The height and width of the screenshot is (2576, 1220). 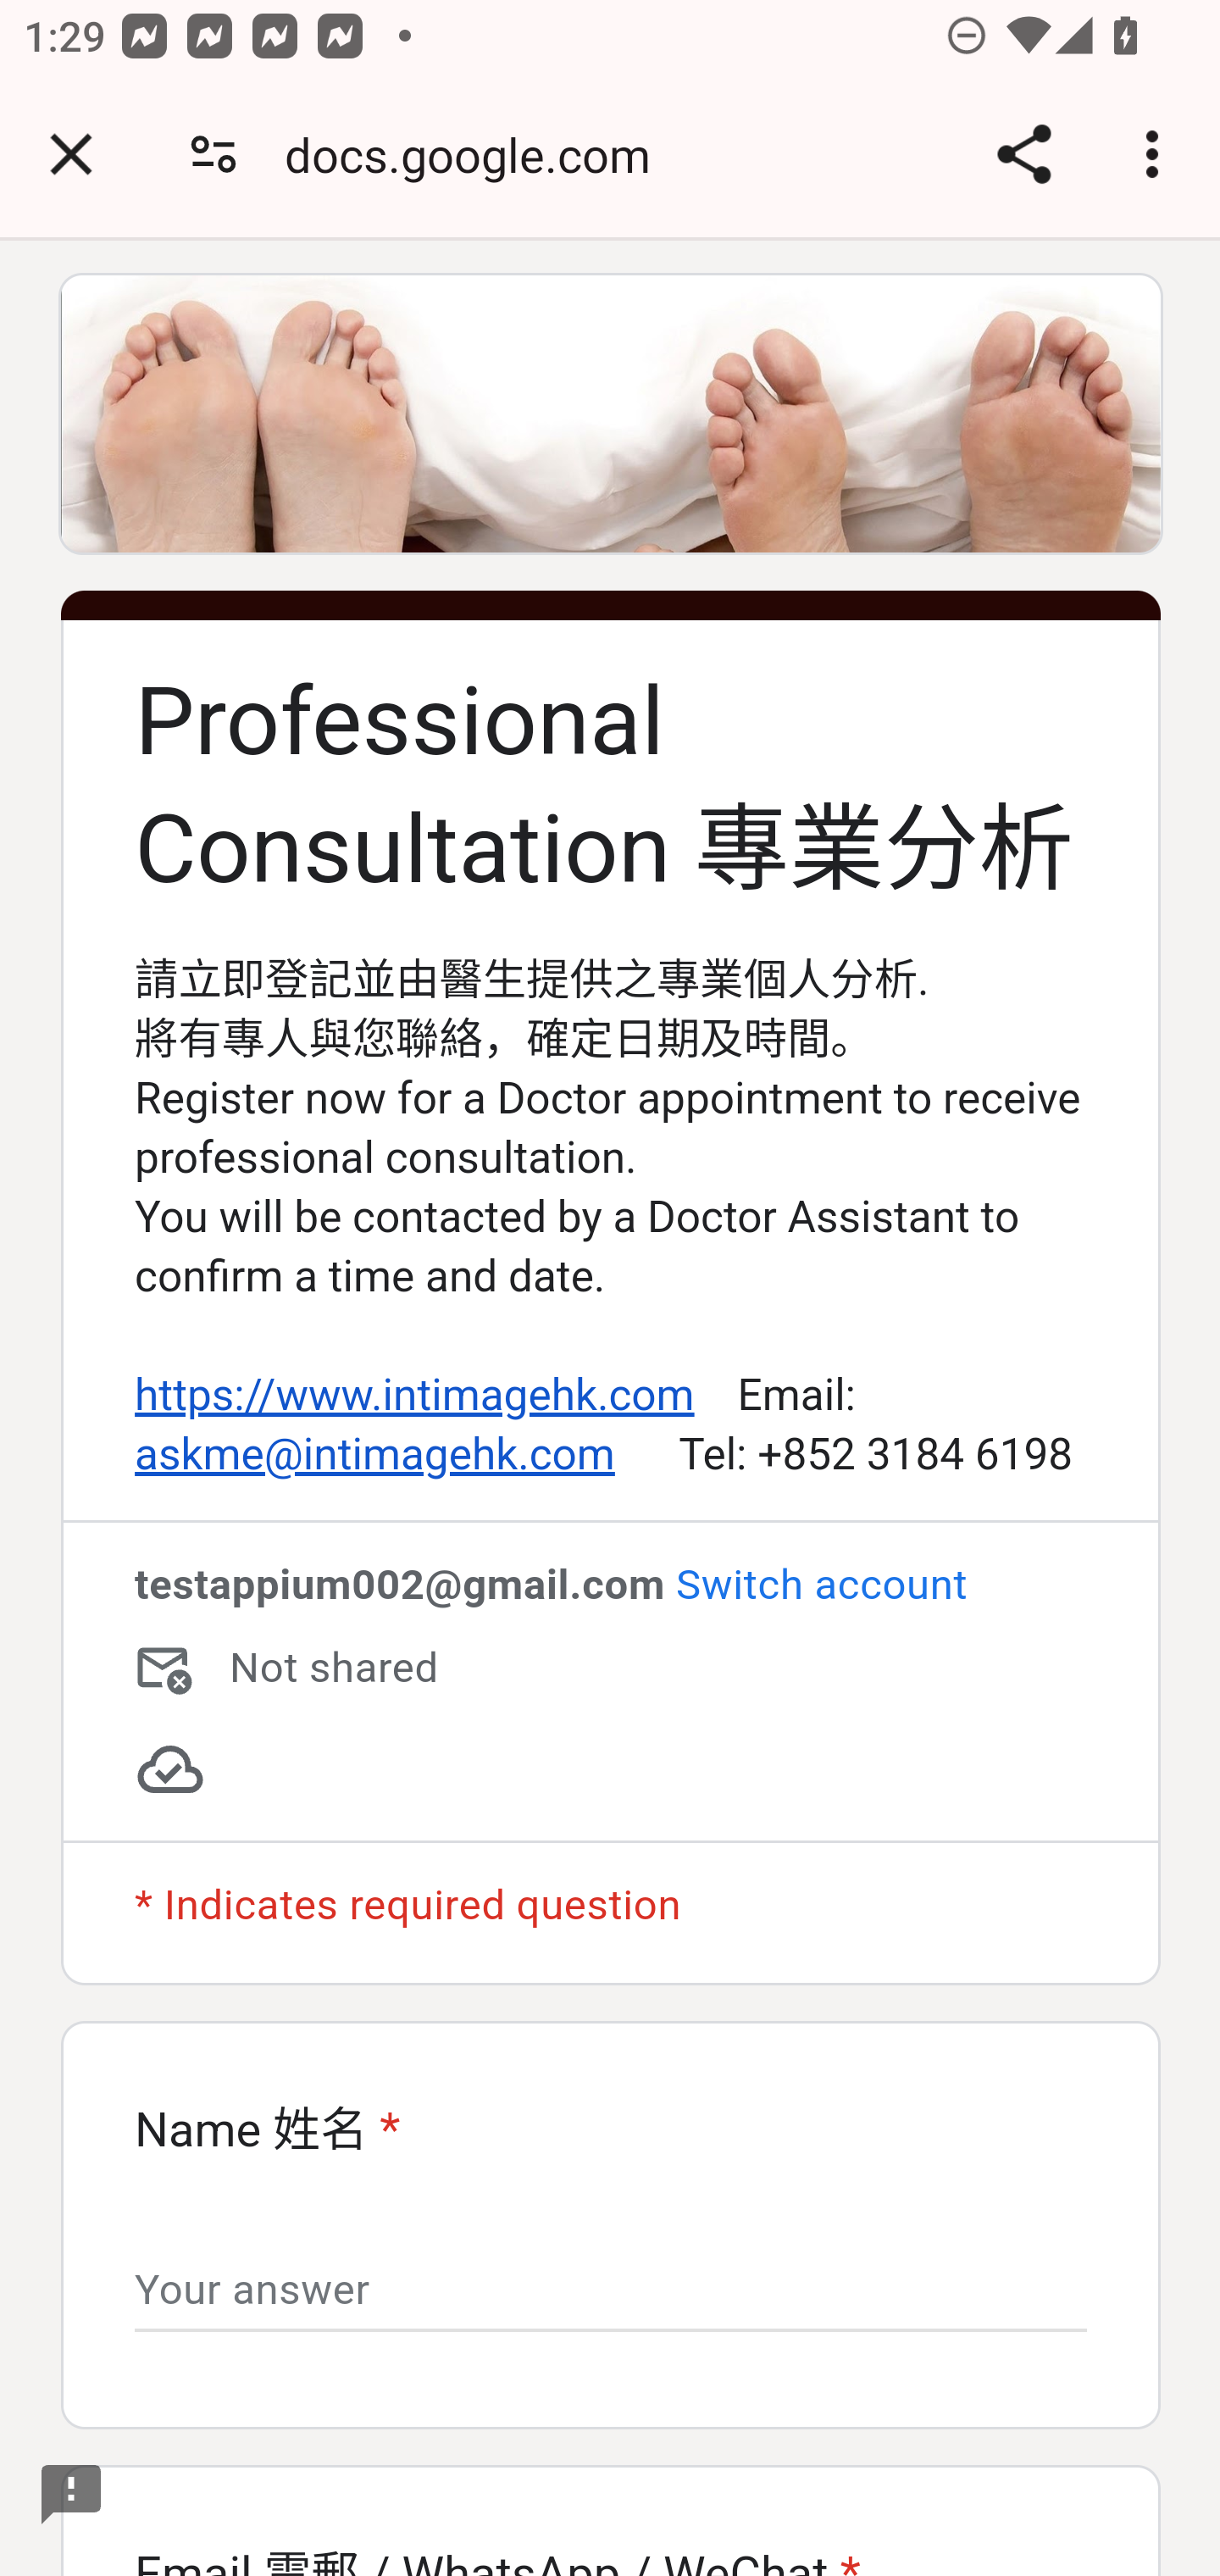 What do you see at coordinates (73, 2495) in the screenshot?
I see `Report a problem to Google` at bounding box center [73, 2495].